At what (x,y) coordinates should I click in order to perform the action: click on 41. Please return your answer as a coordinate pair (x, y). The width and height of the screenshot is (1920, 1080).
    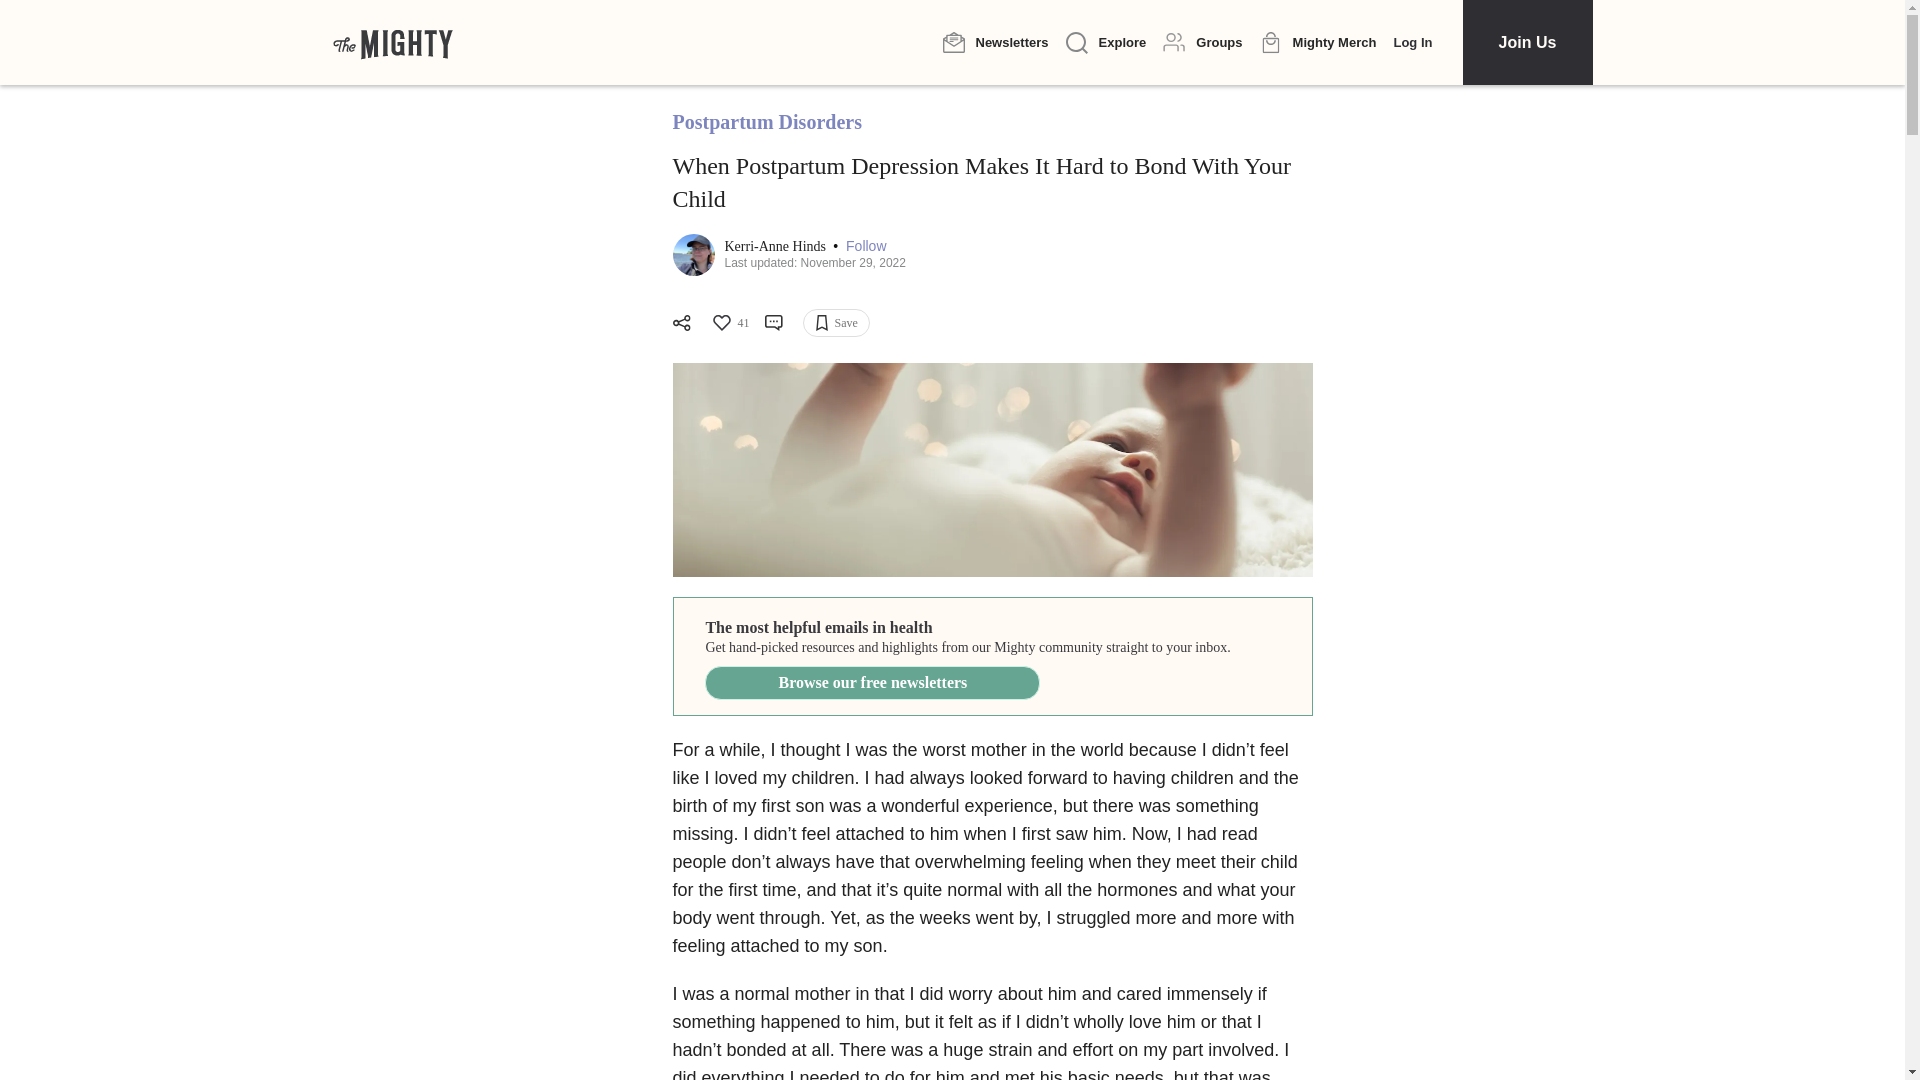
    Looking at the image, I should click on (729, 322).